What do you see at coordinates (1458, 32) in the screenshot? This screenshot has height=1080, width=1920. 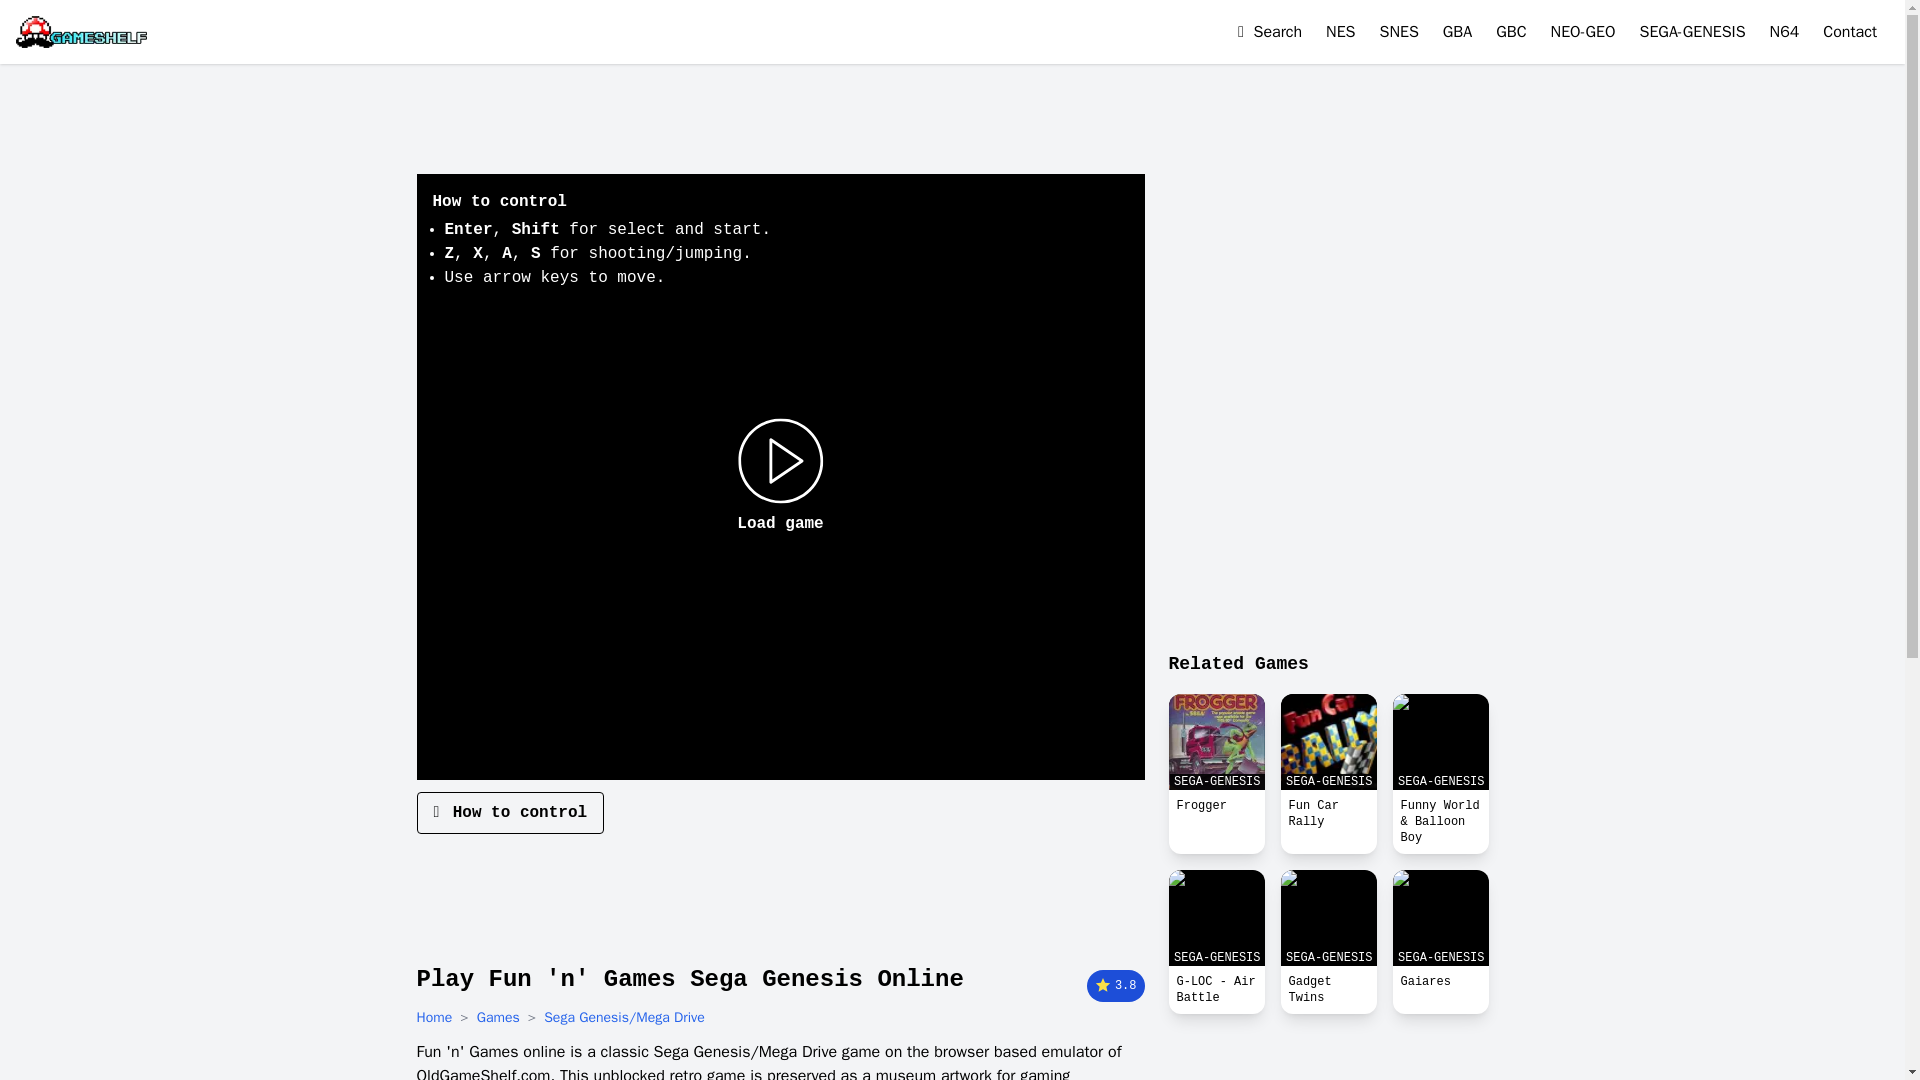 I see `Game Boy Advance` at bounding box center [1458, 32].